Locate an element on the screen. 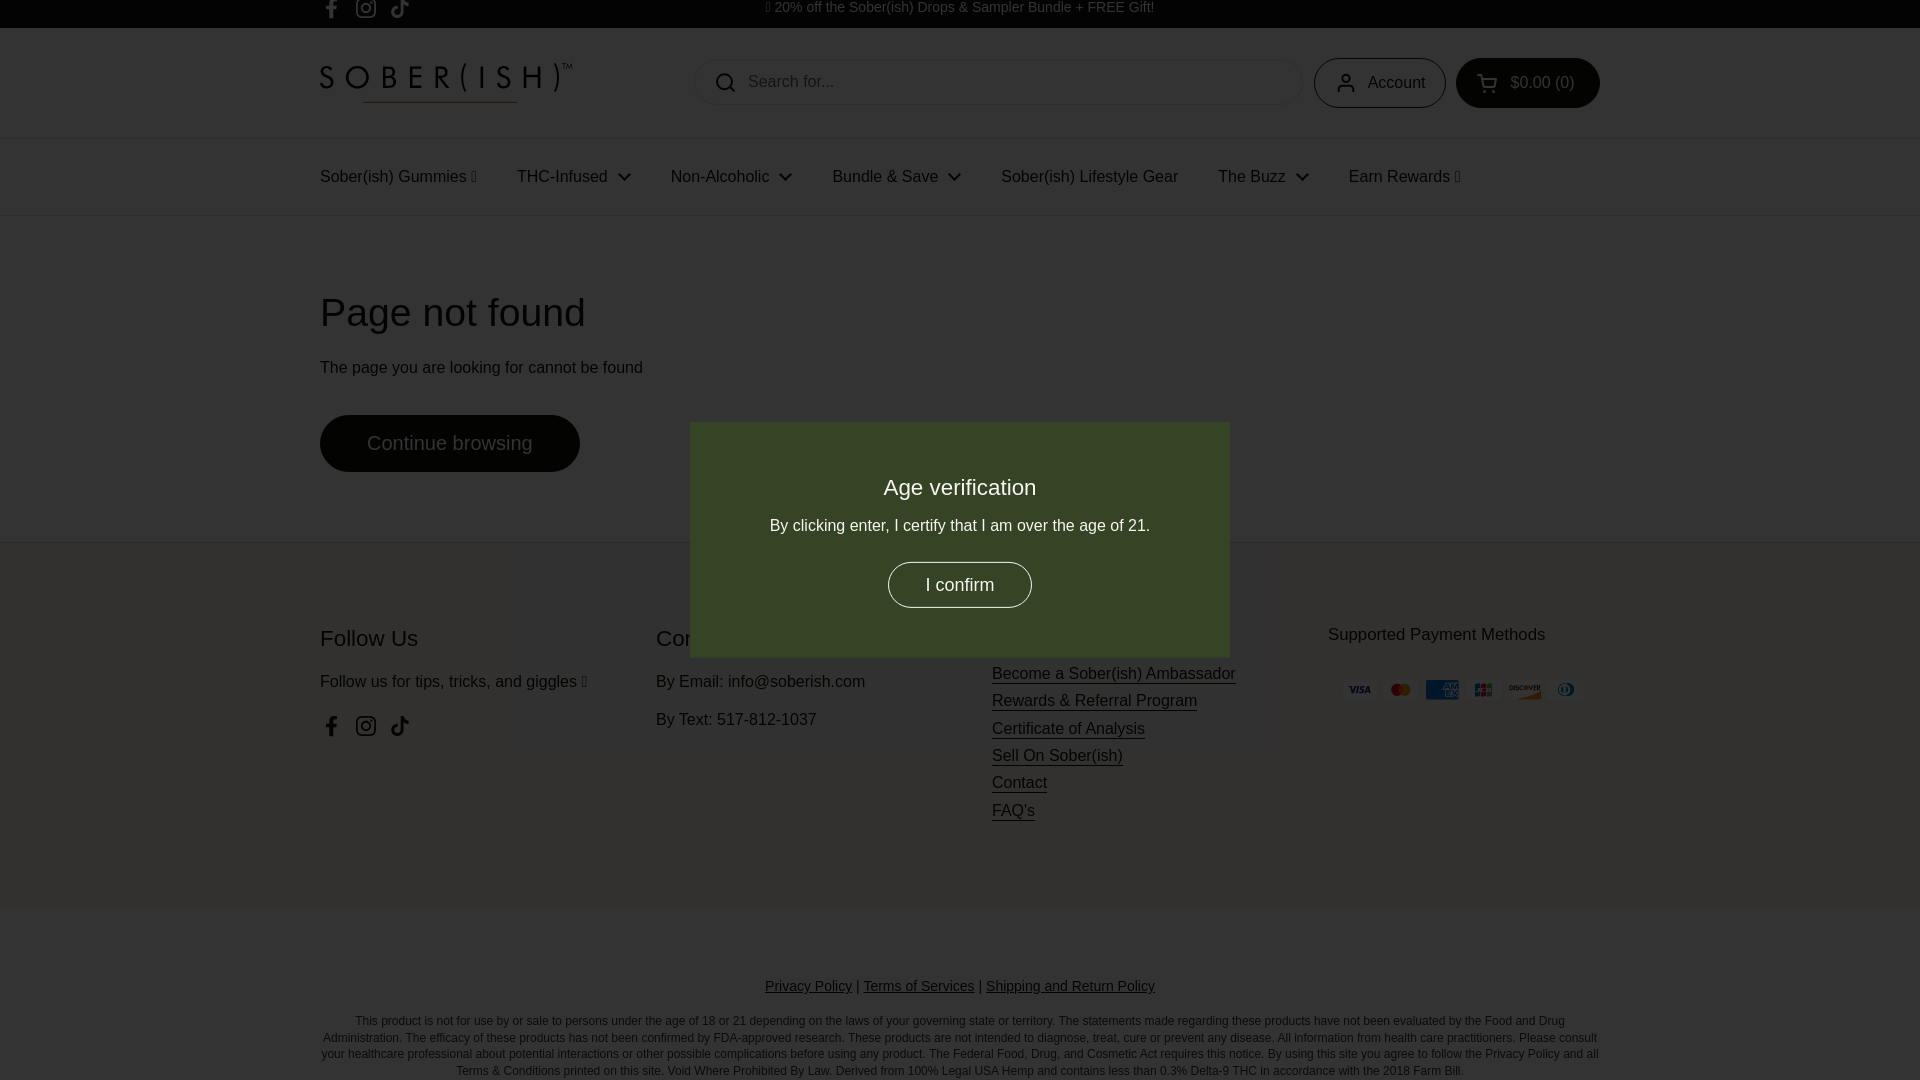  The Buzz is located at coordinates (1263, 176).